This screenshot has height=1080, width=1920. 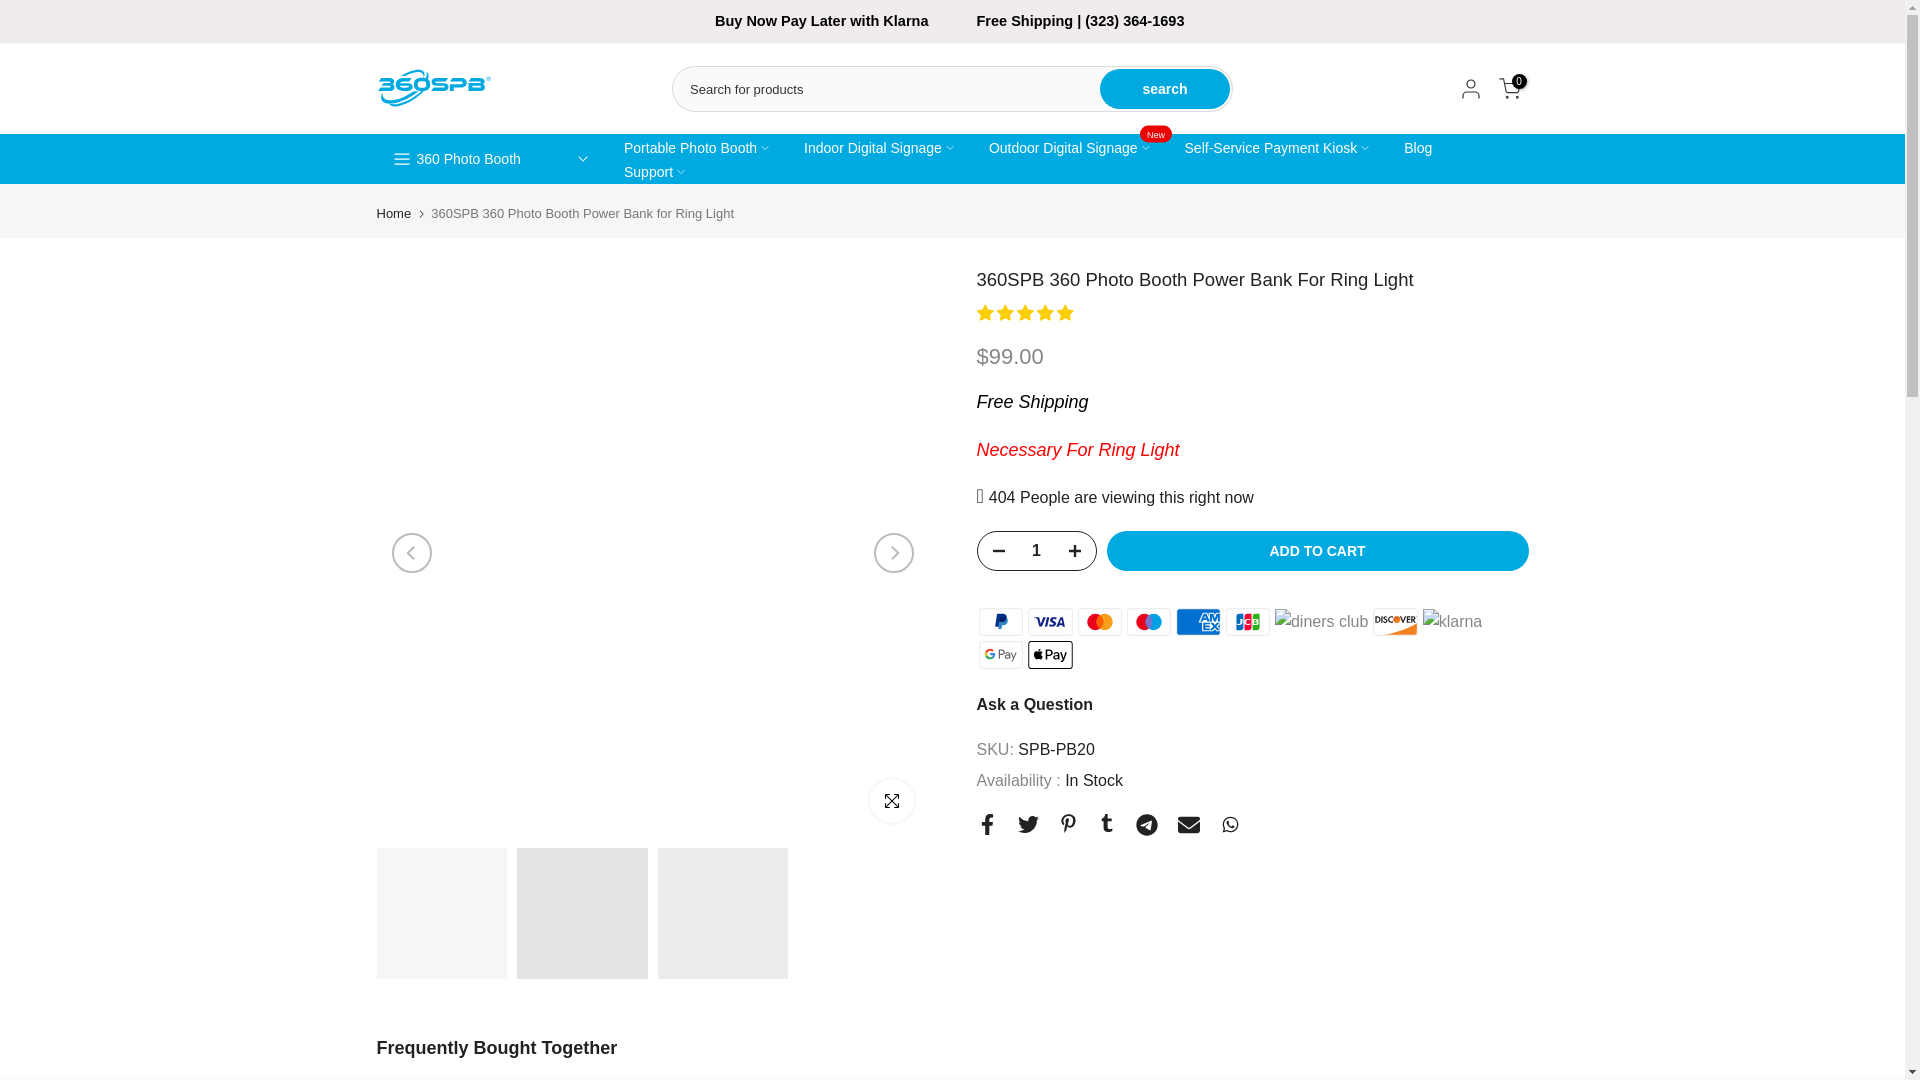 What do you see at coordinates (1106, 822) in the screenshot?
I see `Share on Tumblr` at bounding box center [1106, 822].